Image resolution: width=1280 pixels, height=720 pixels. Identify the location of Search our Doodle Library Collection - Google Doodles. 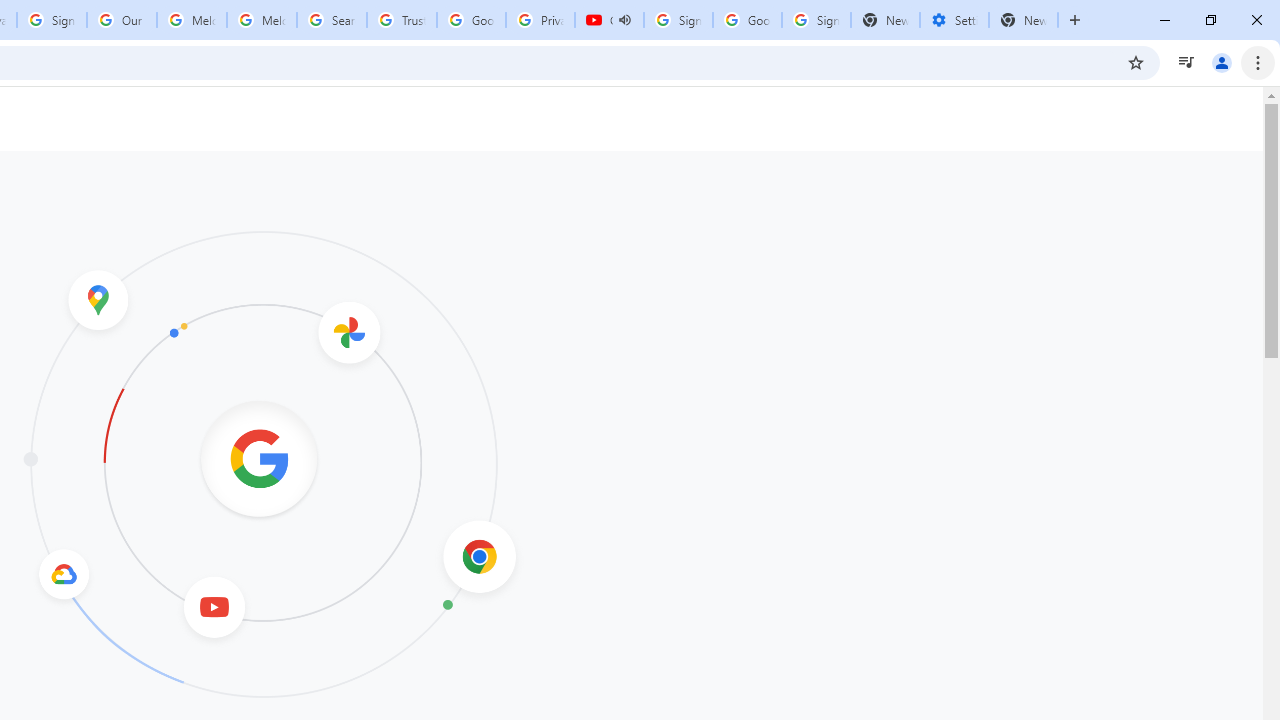
(332, 20).